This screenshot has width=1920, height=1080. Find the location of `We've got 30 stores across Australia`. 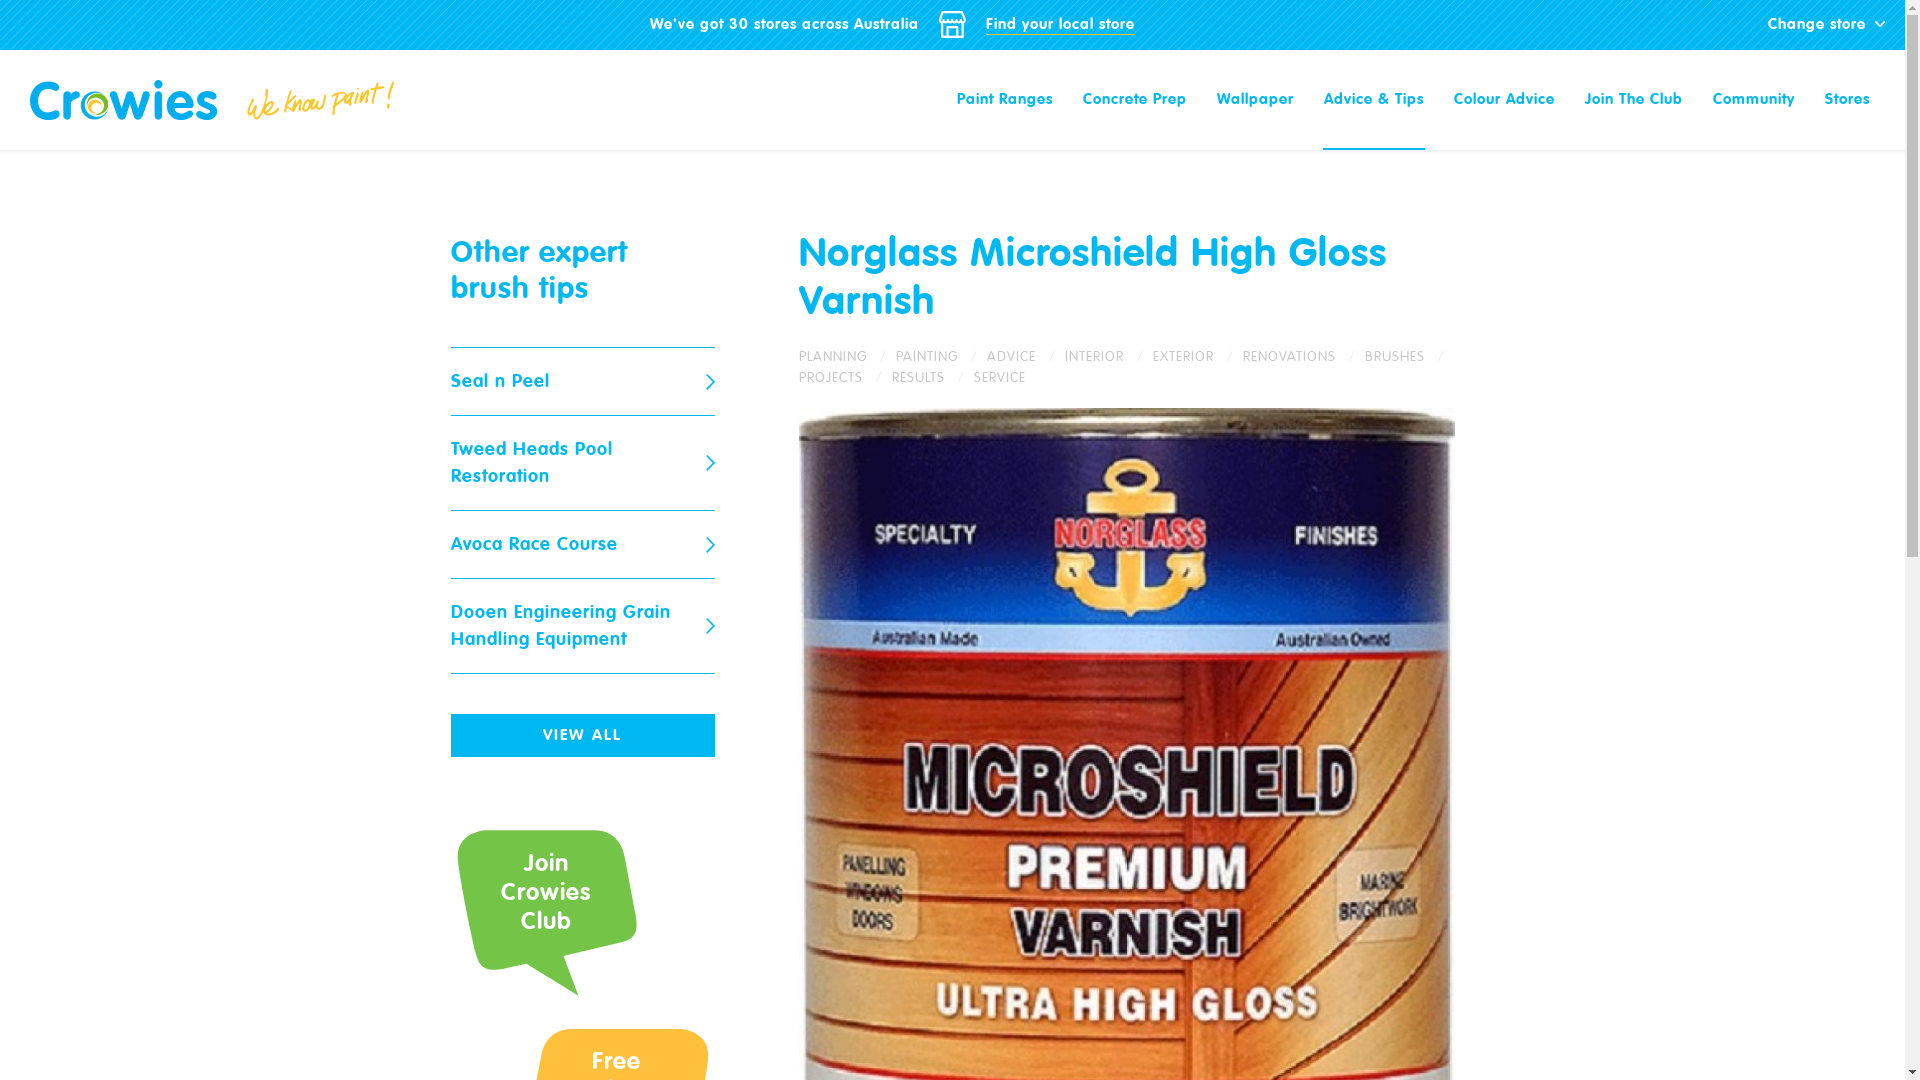

We've got 30 stores across Australia is located at coordinates (784, 24).